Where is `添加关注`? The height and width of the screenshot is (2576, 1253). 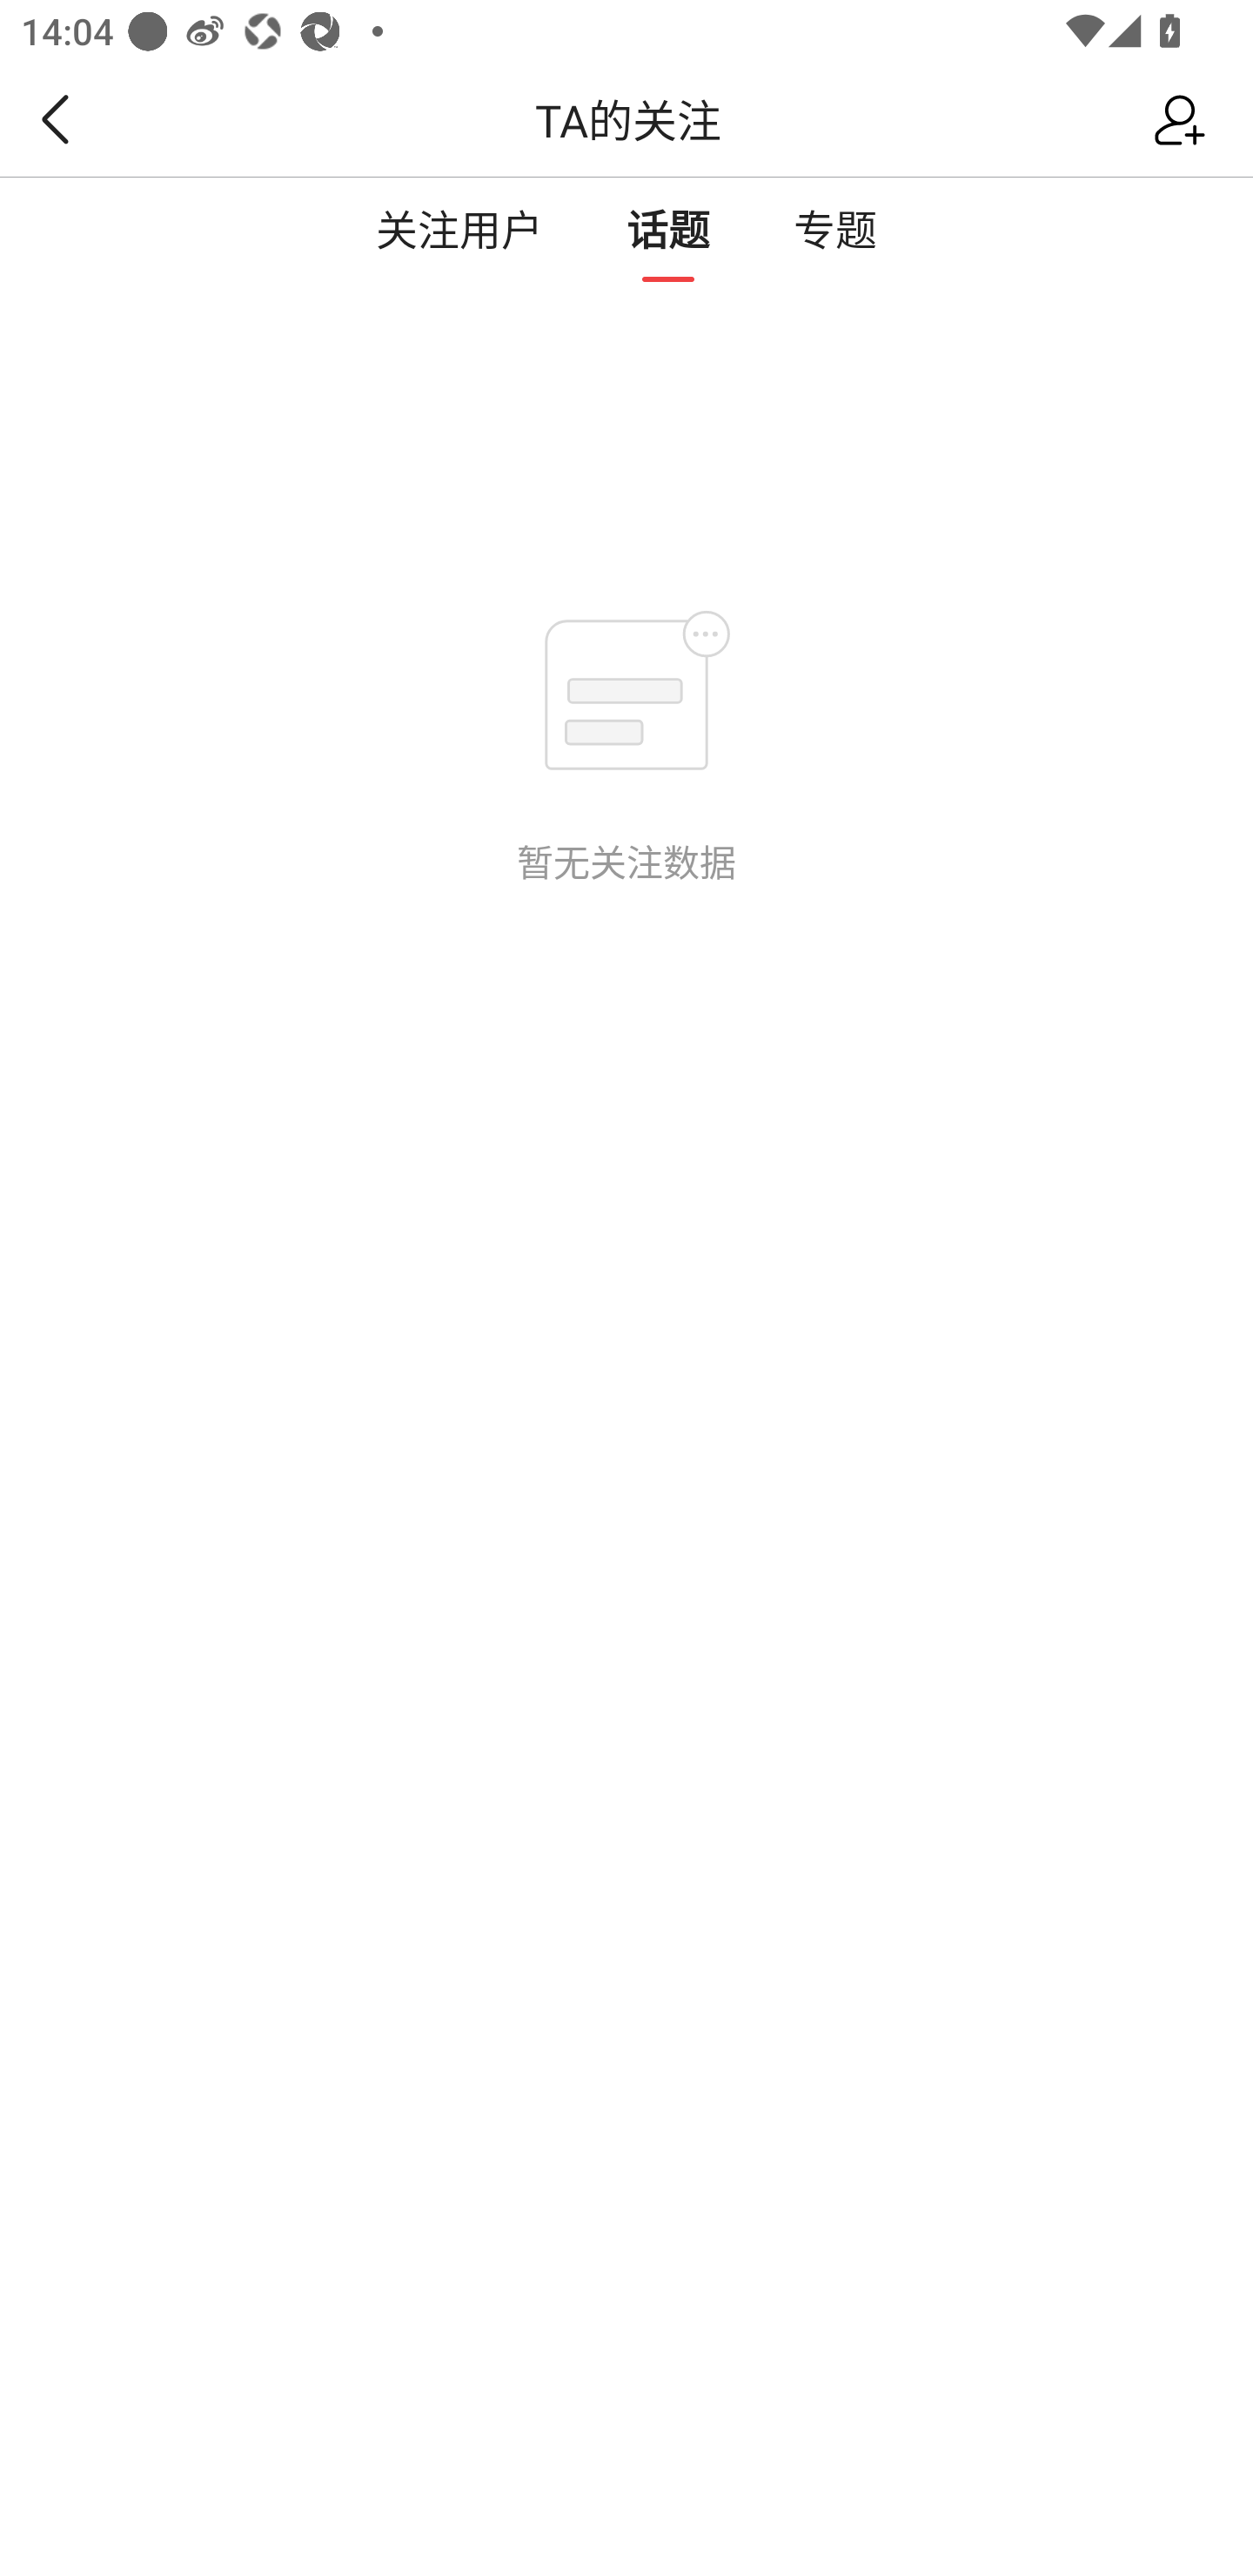 添加关注 is located at coordinates (1187, 120).